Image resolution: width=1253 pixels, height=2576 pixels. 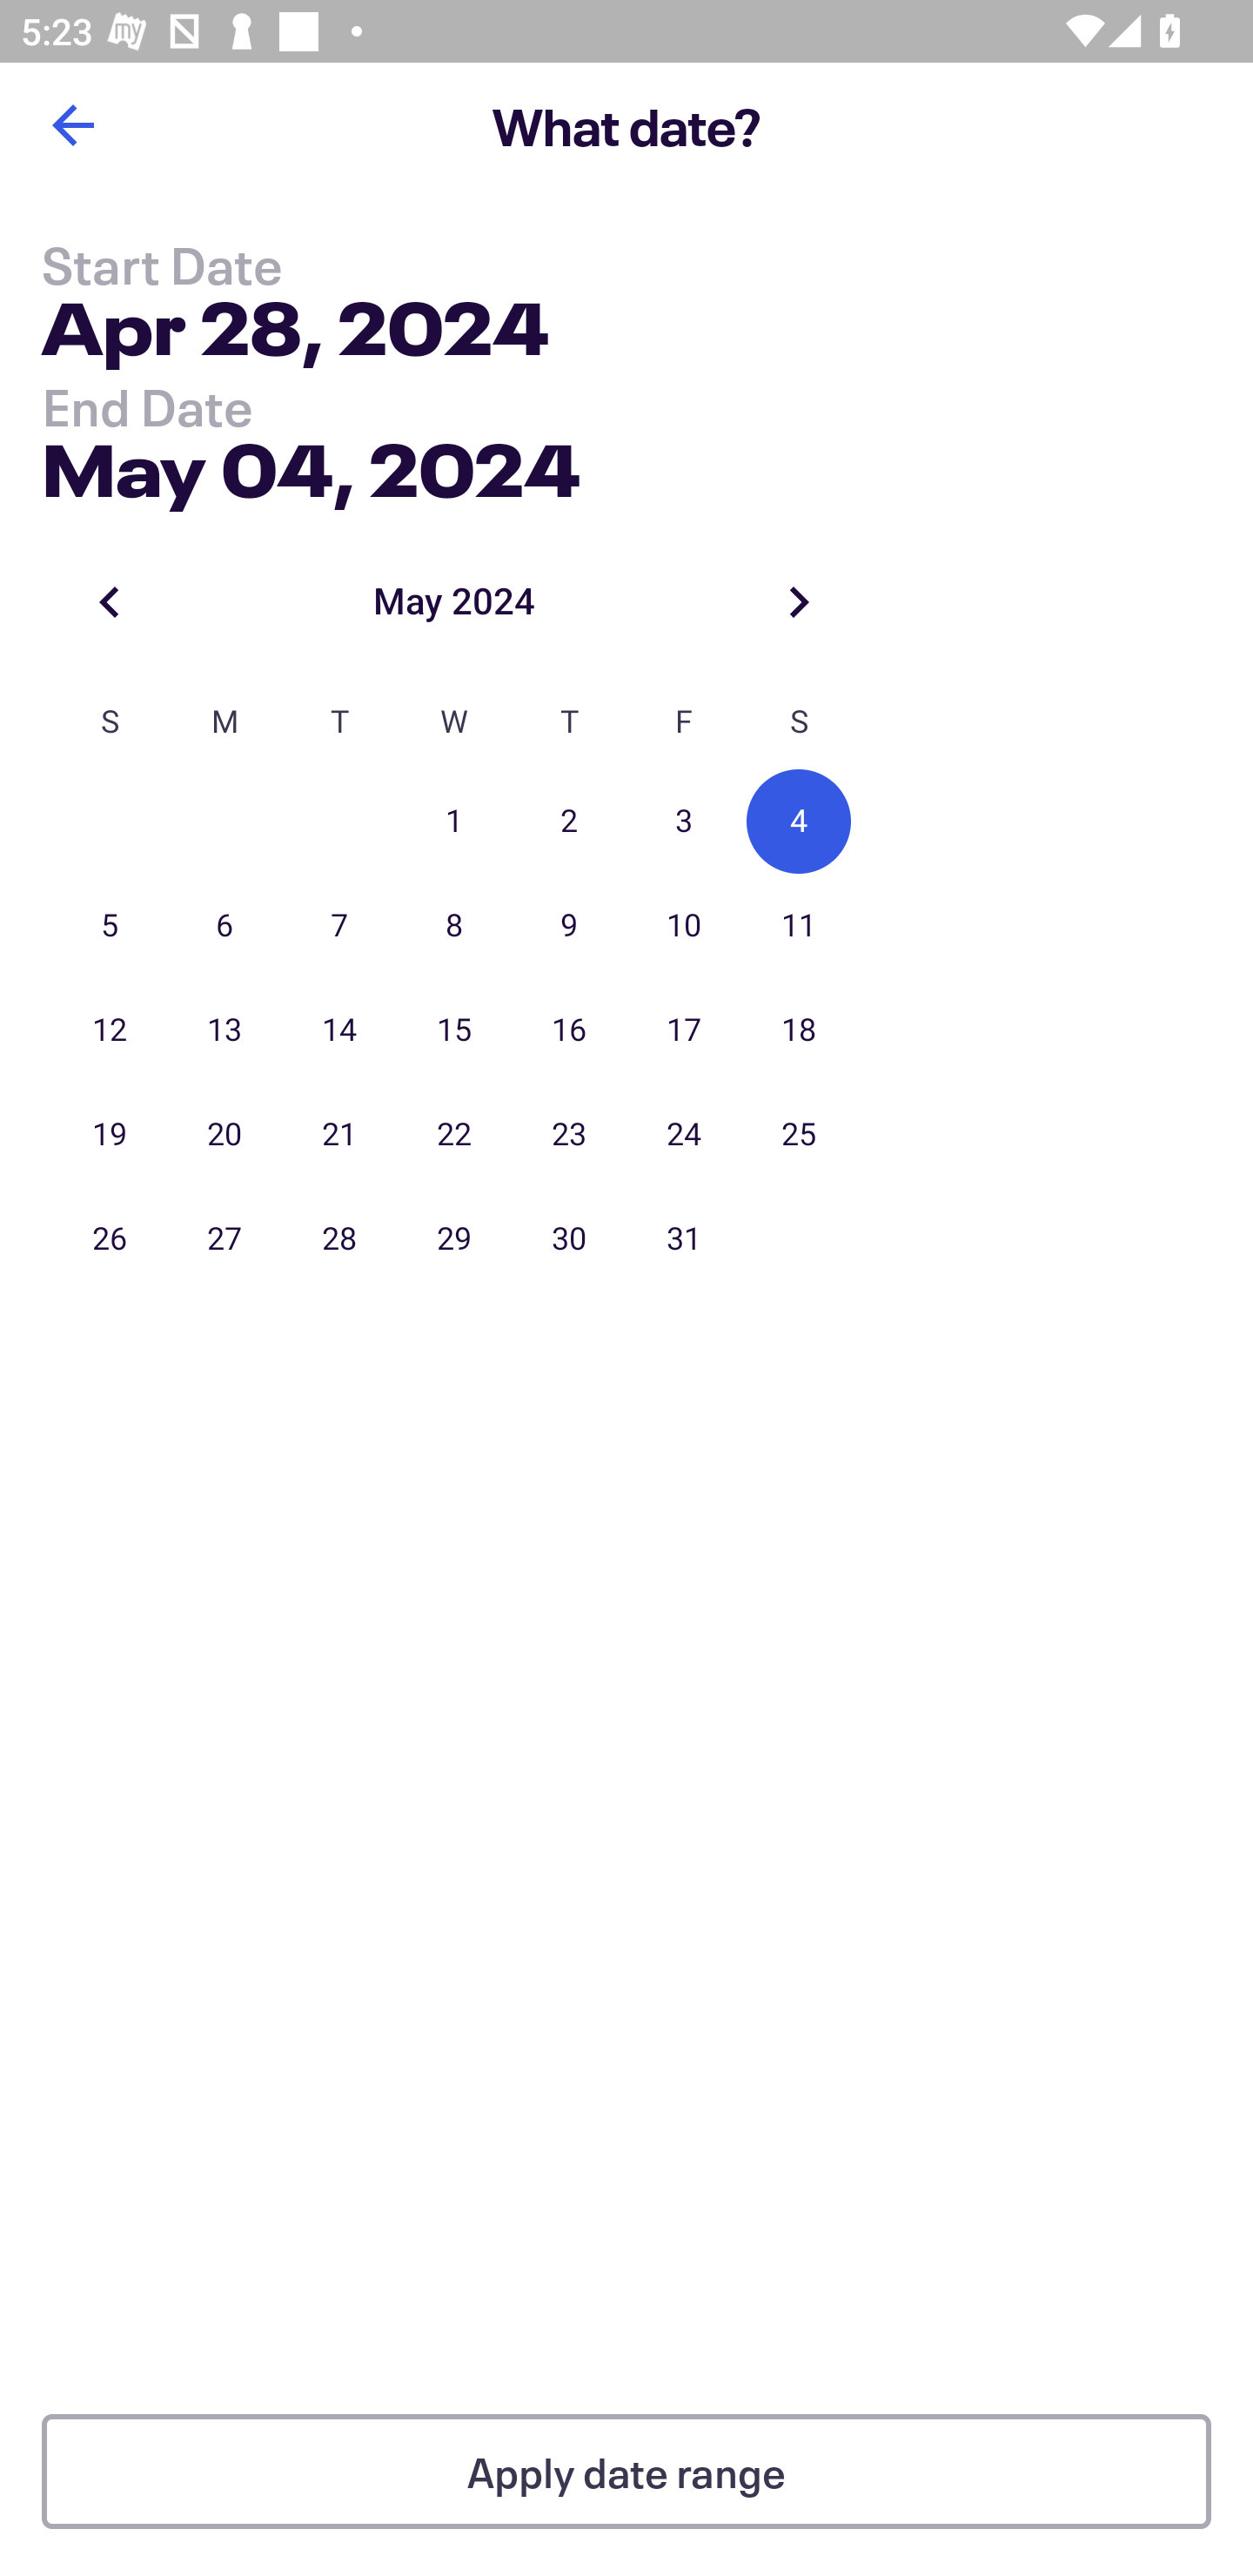 What do you see at coordinates (799, 600) in the screenshot?
I see `Next month` at bounding box center [799, 600].